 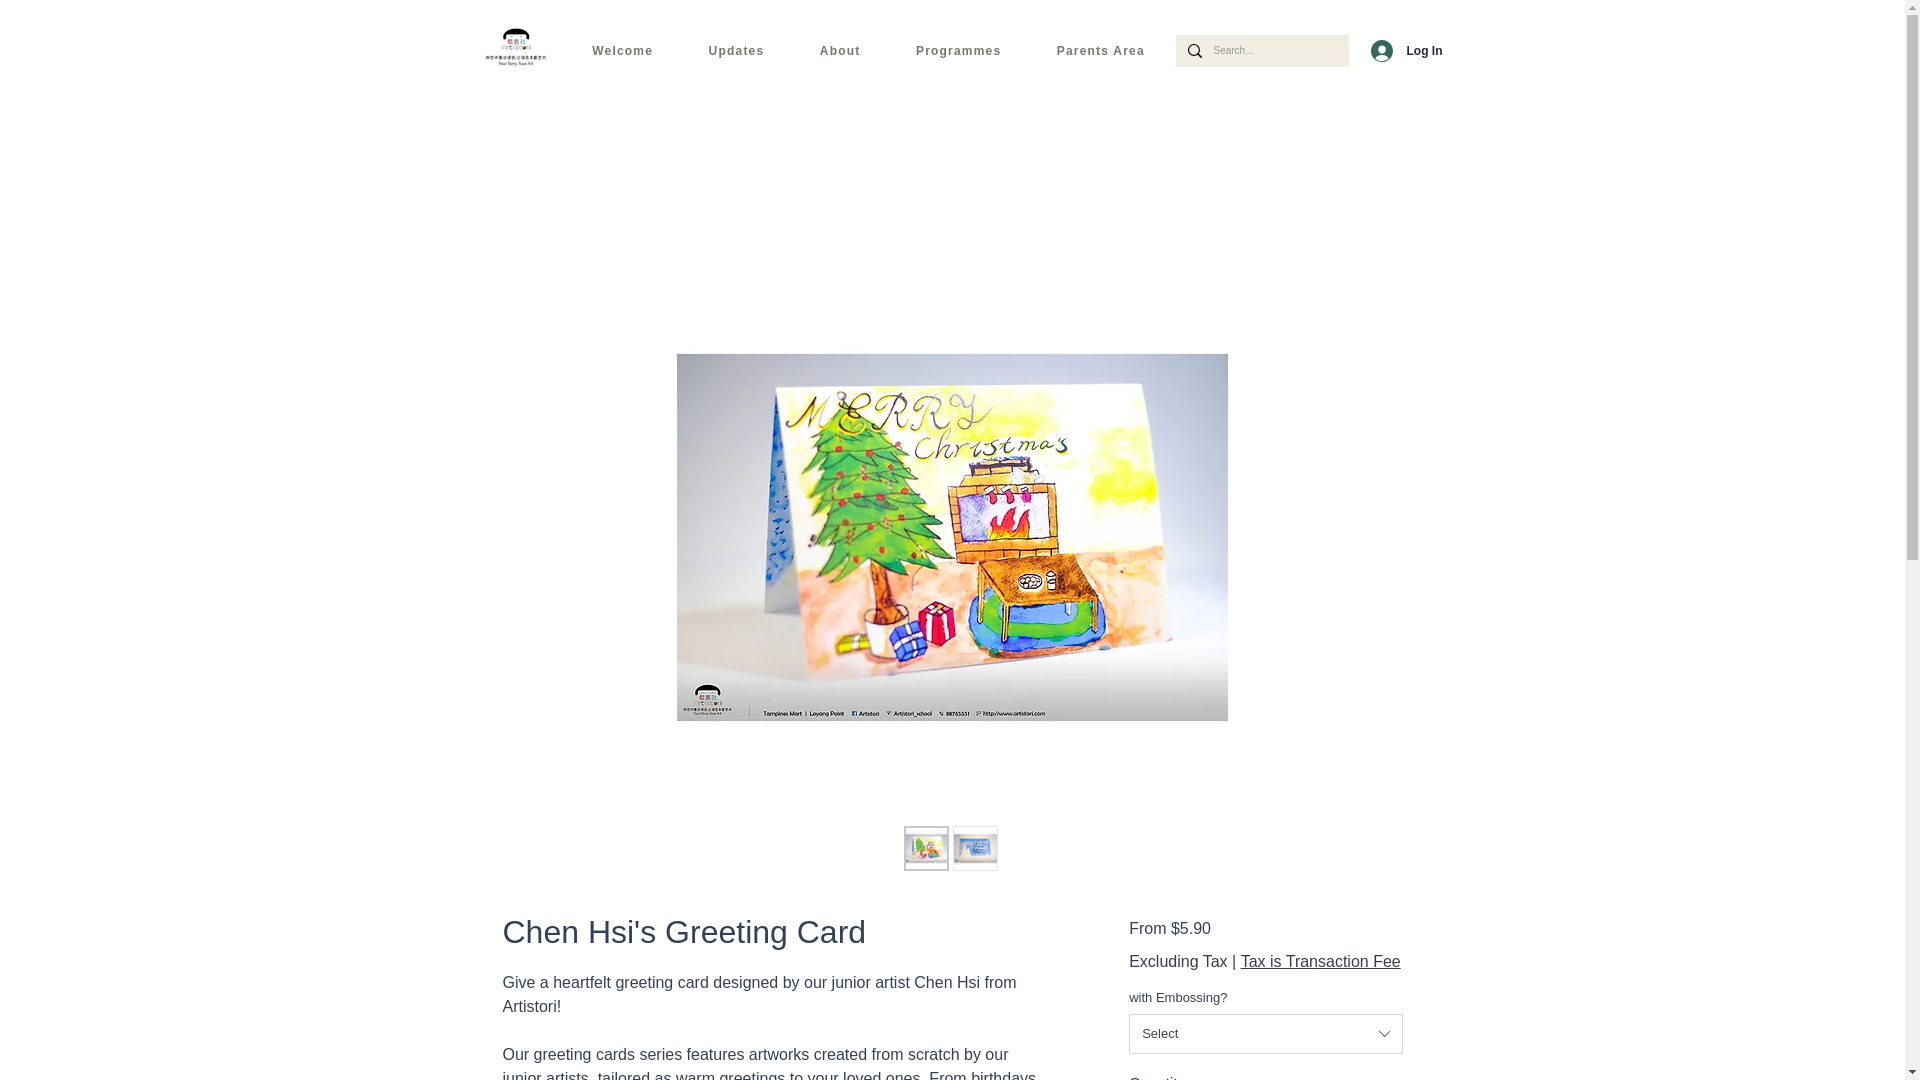 What do you see at coordinates (736, 50) in the screenshot?
I see `Updates` at bounding box center [736, 50].